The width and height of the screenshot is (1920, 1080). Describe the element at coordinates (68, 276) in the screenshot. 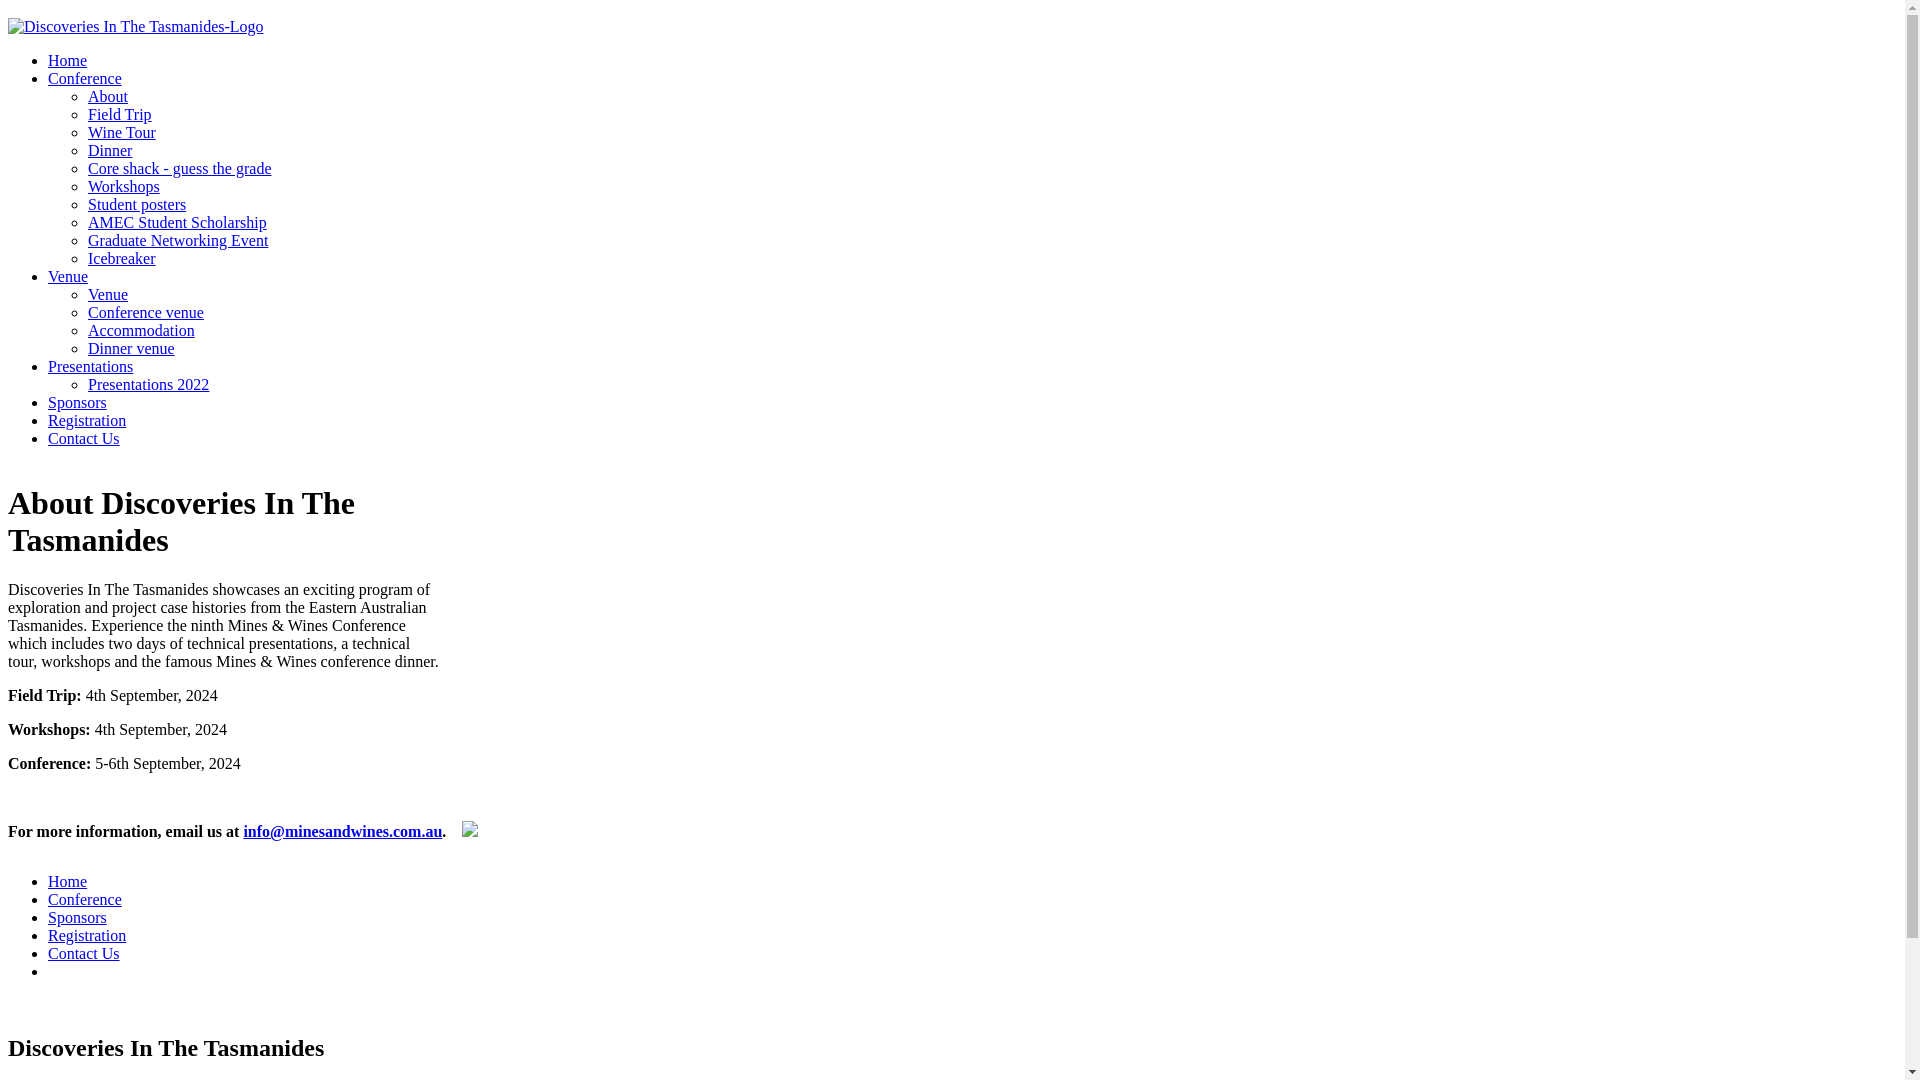

I see `Venue` at that location.